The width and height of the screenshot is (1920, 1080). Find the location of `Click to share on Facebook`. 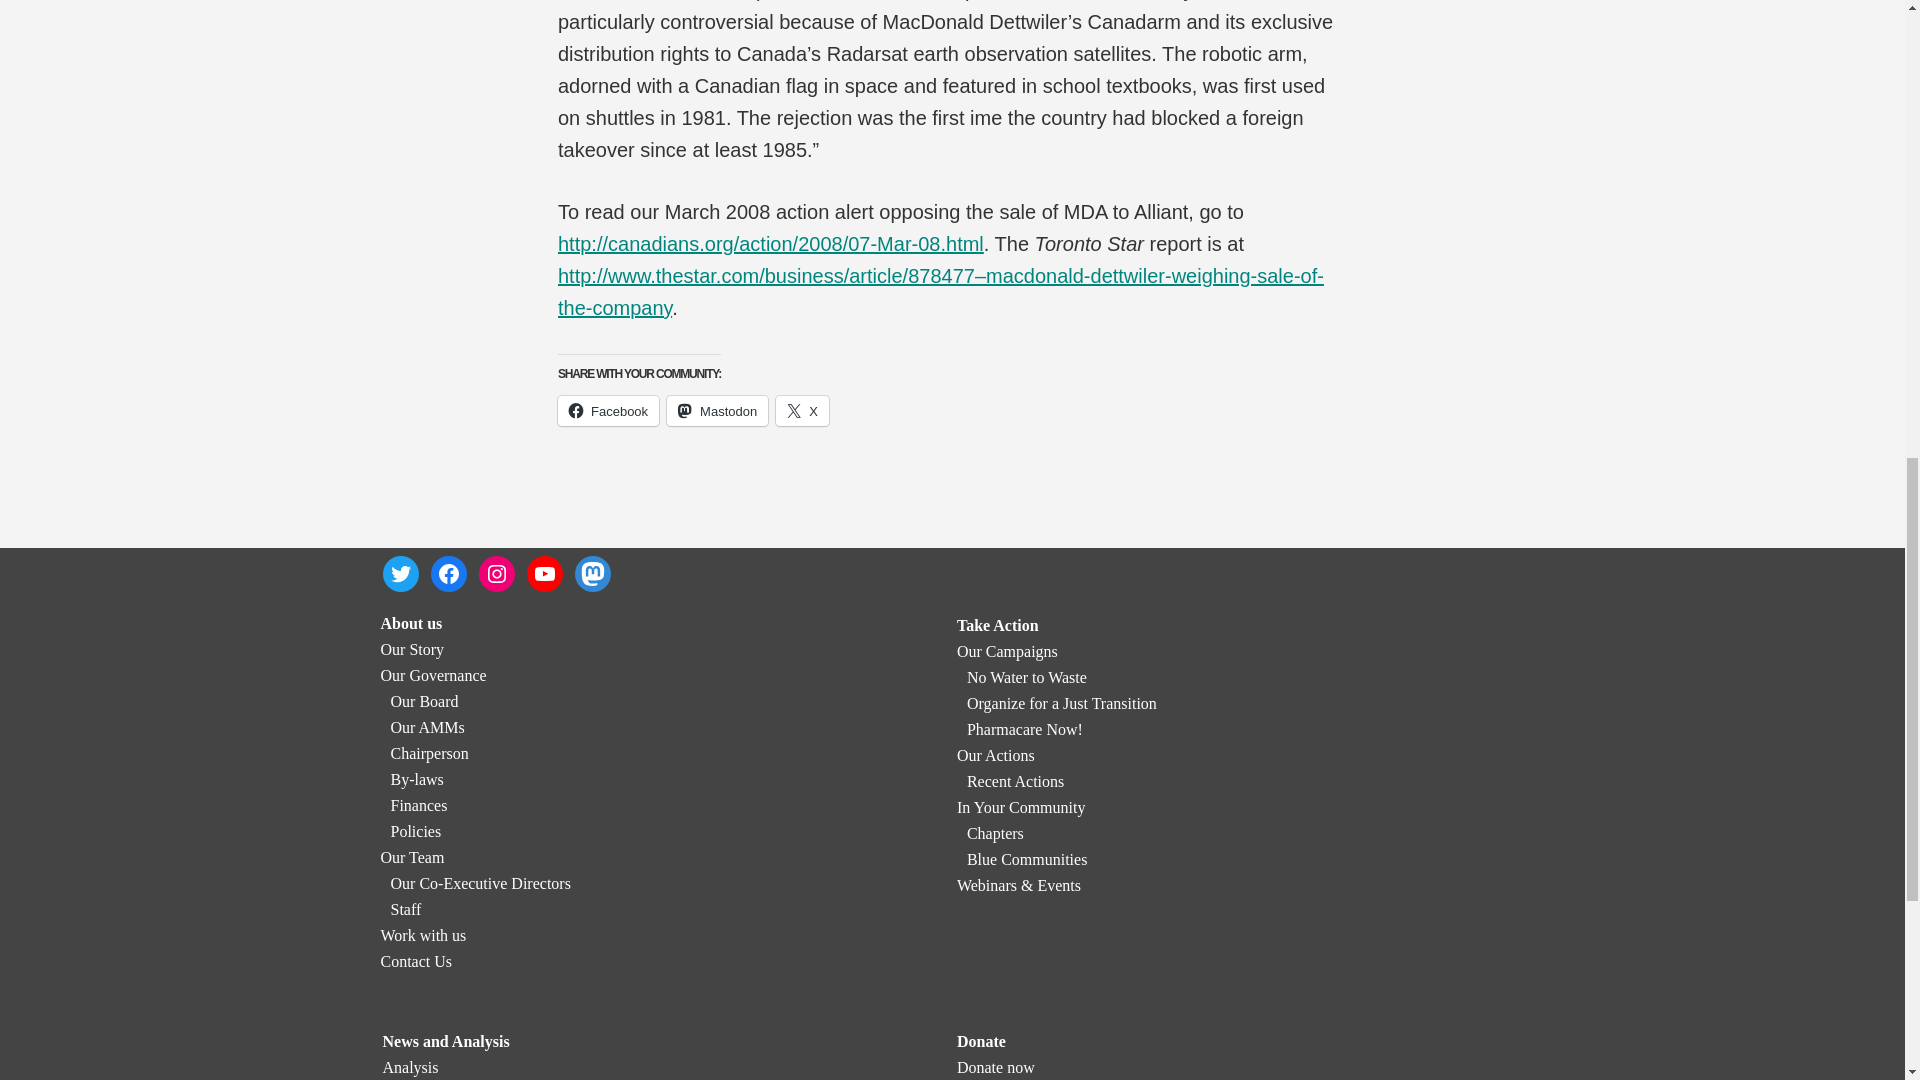

Click to share on Facebook is located at coordinates (608, 410).